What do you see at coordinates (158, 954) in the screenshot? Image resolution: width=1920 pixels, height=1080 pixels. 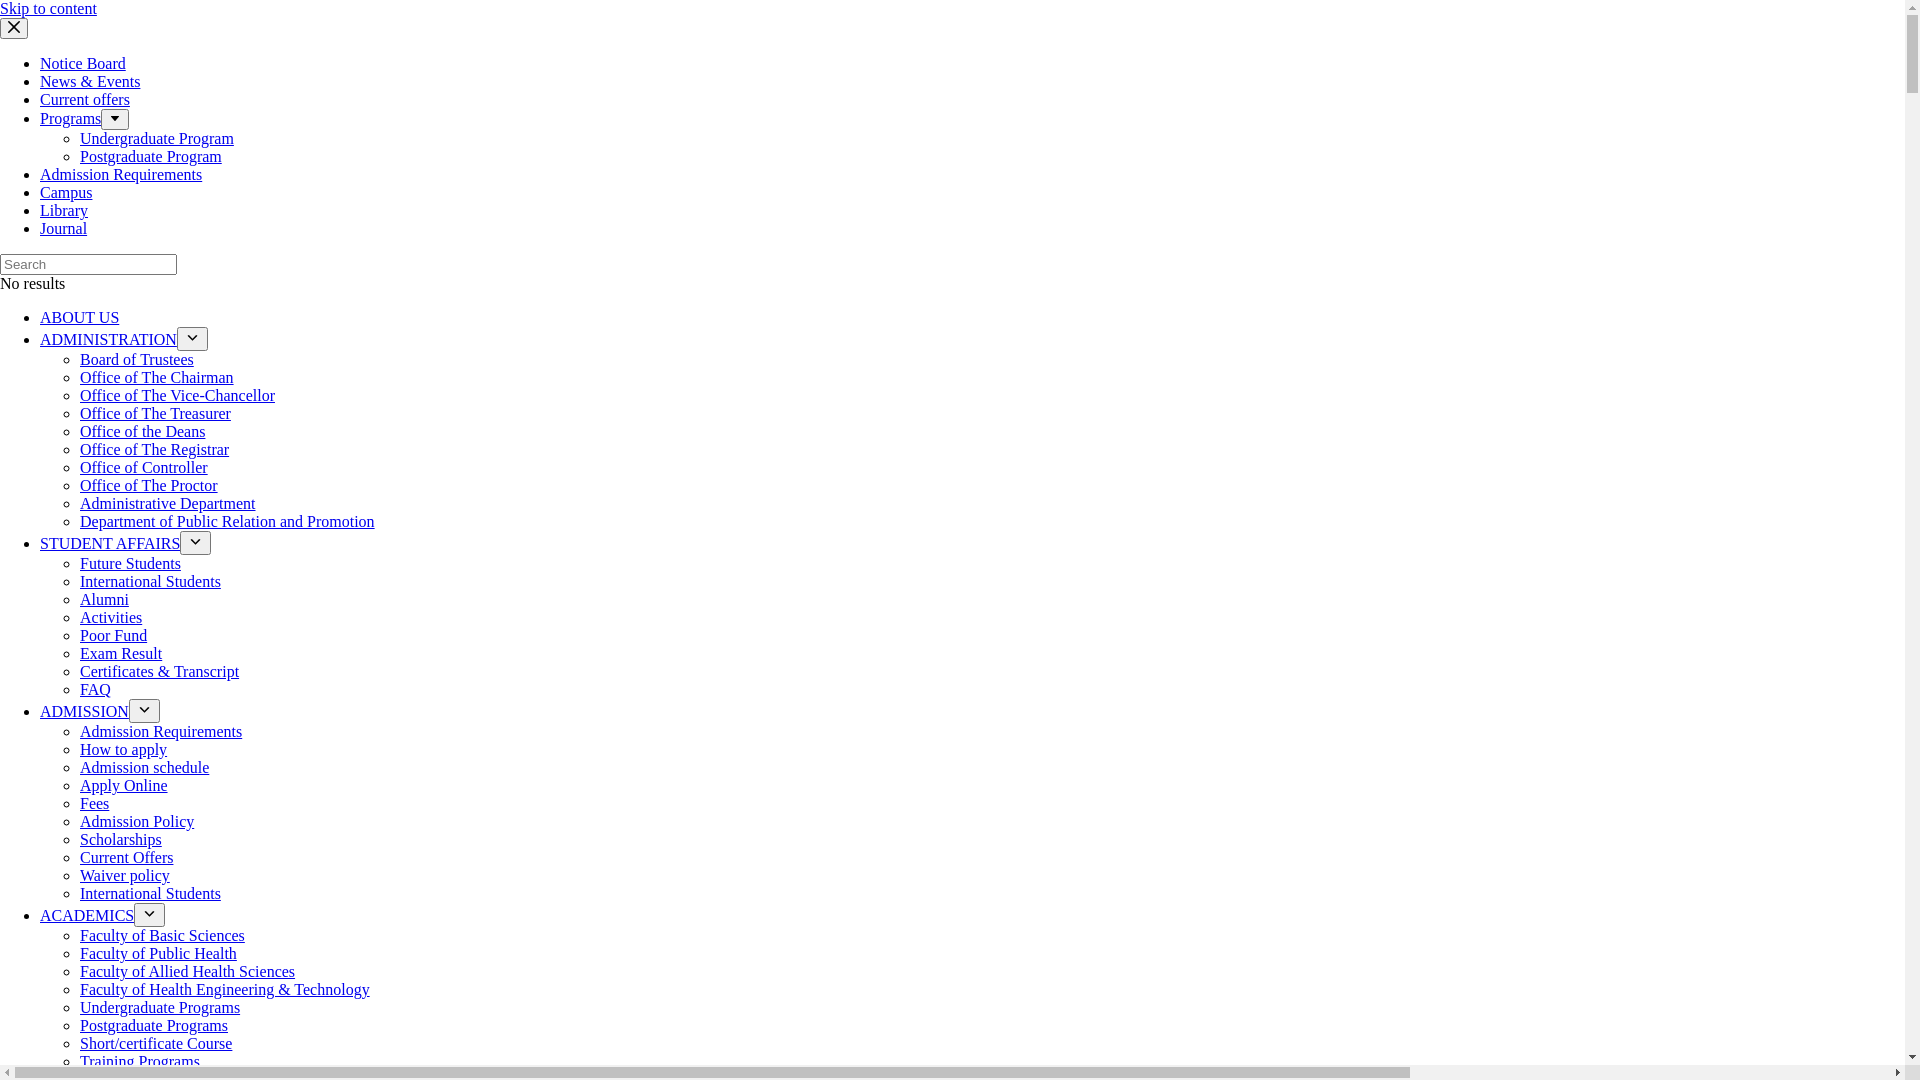 I see `Faculty of Public Health` at bounding box center [158, 954].